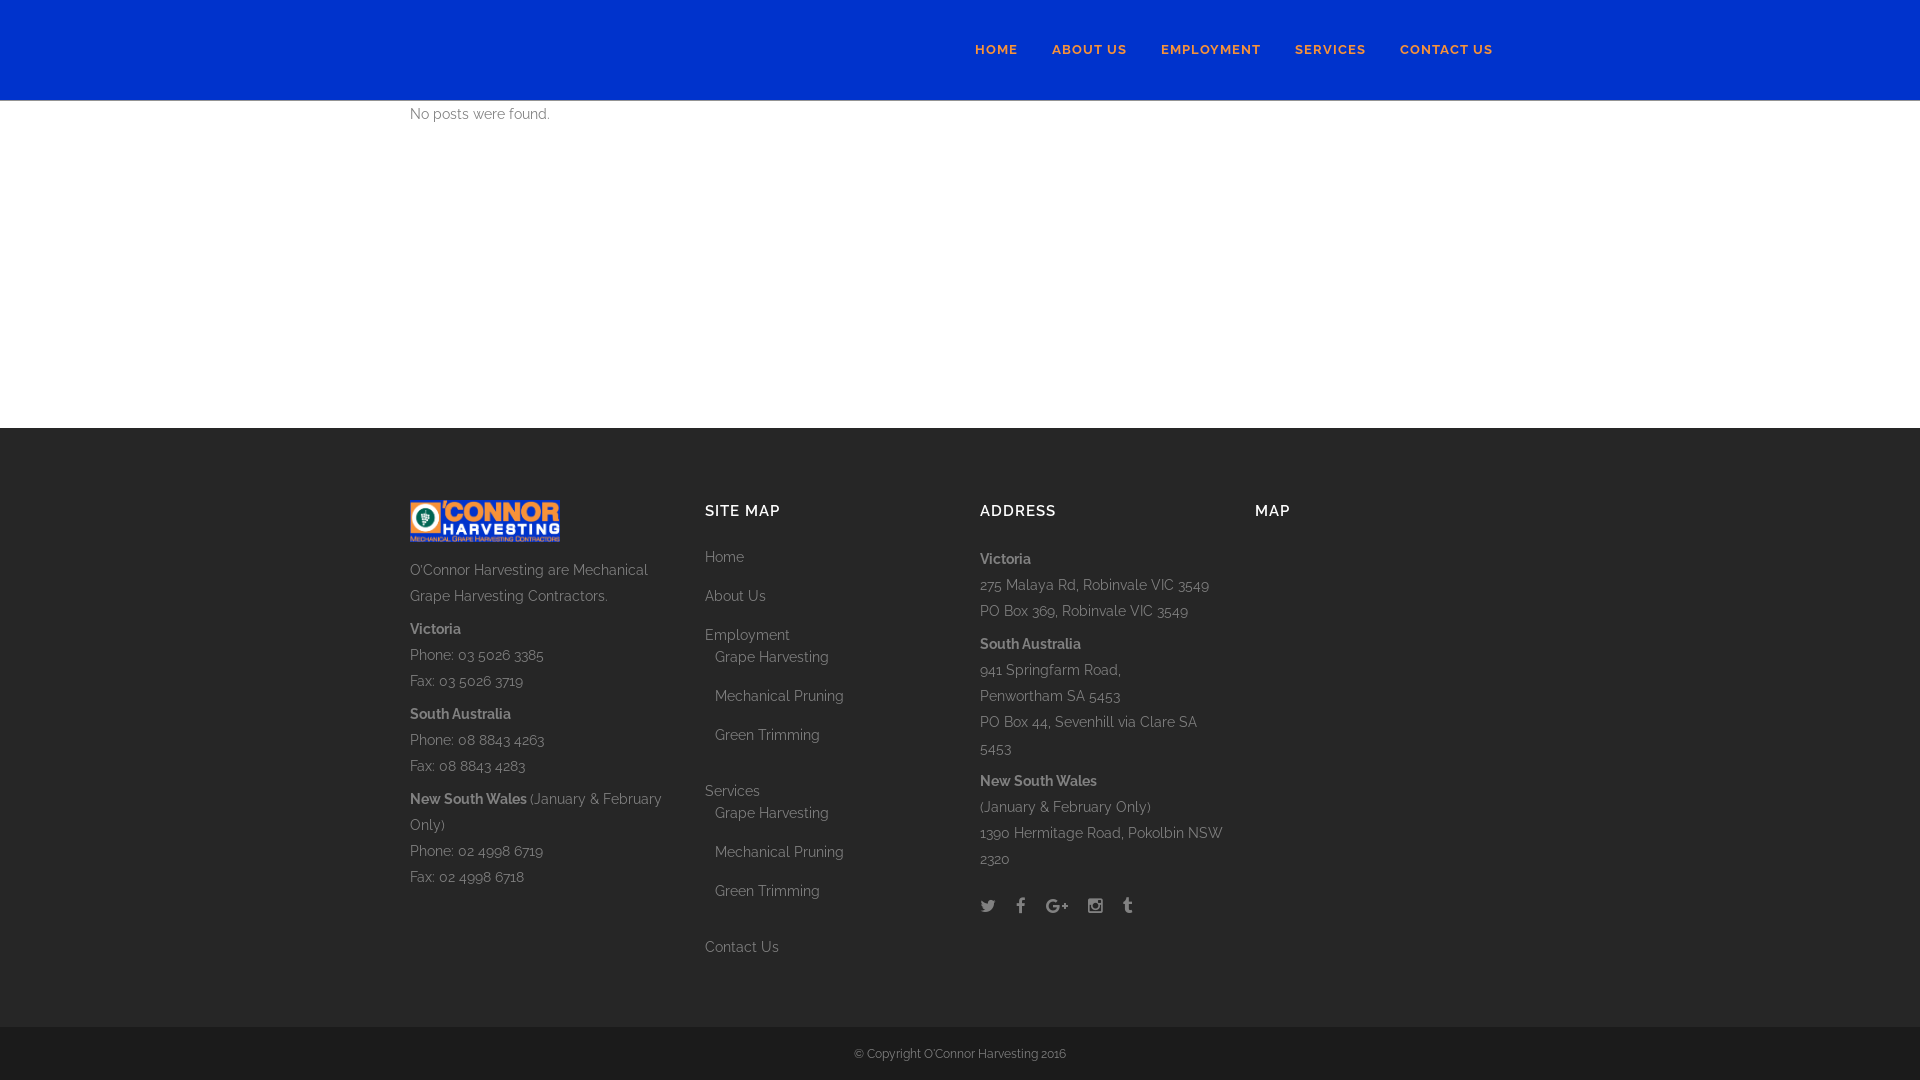  What do you see at coordinates (832, 696) in the screenshot?
I see `Mechanical Pruning` at bounding box center [832, 696].